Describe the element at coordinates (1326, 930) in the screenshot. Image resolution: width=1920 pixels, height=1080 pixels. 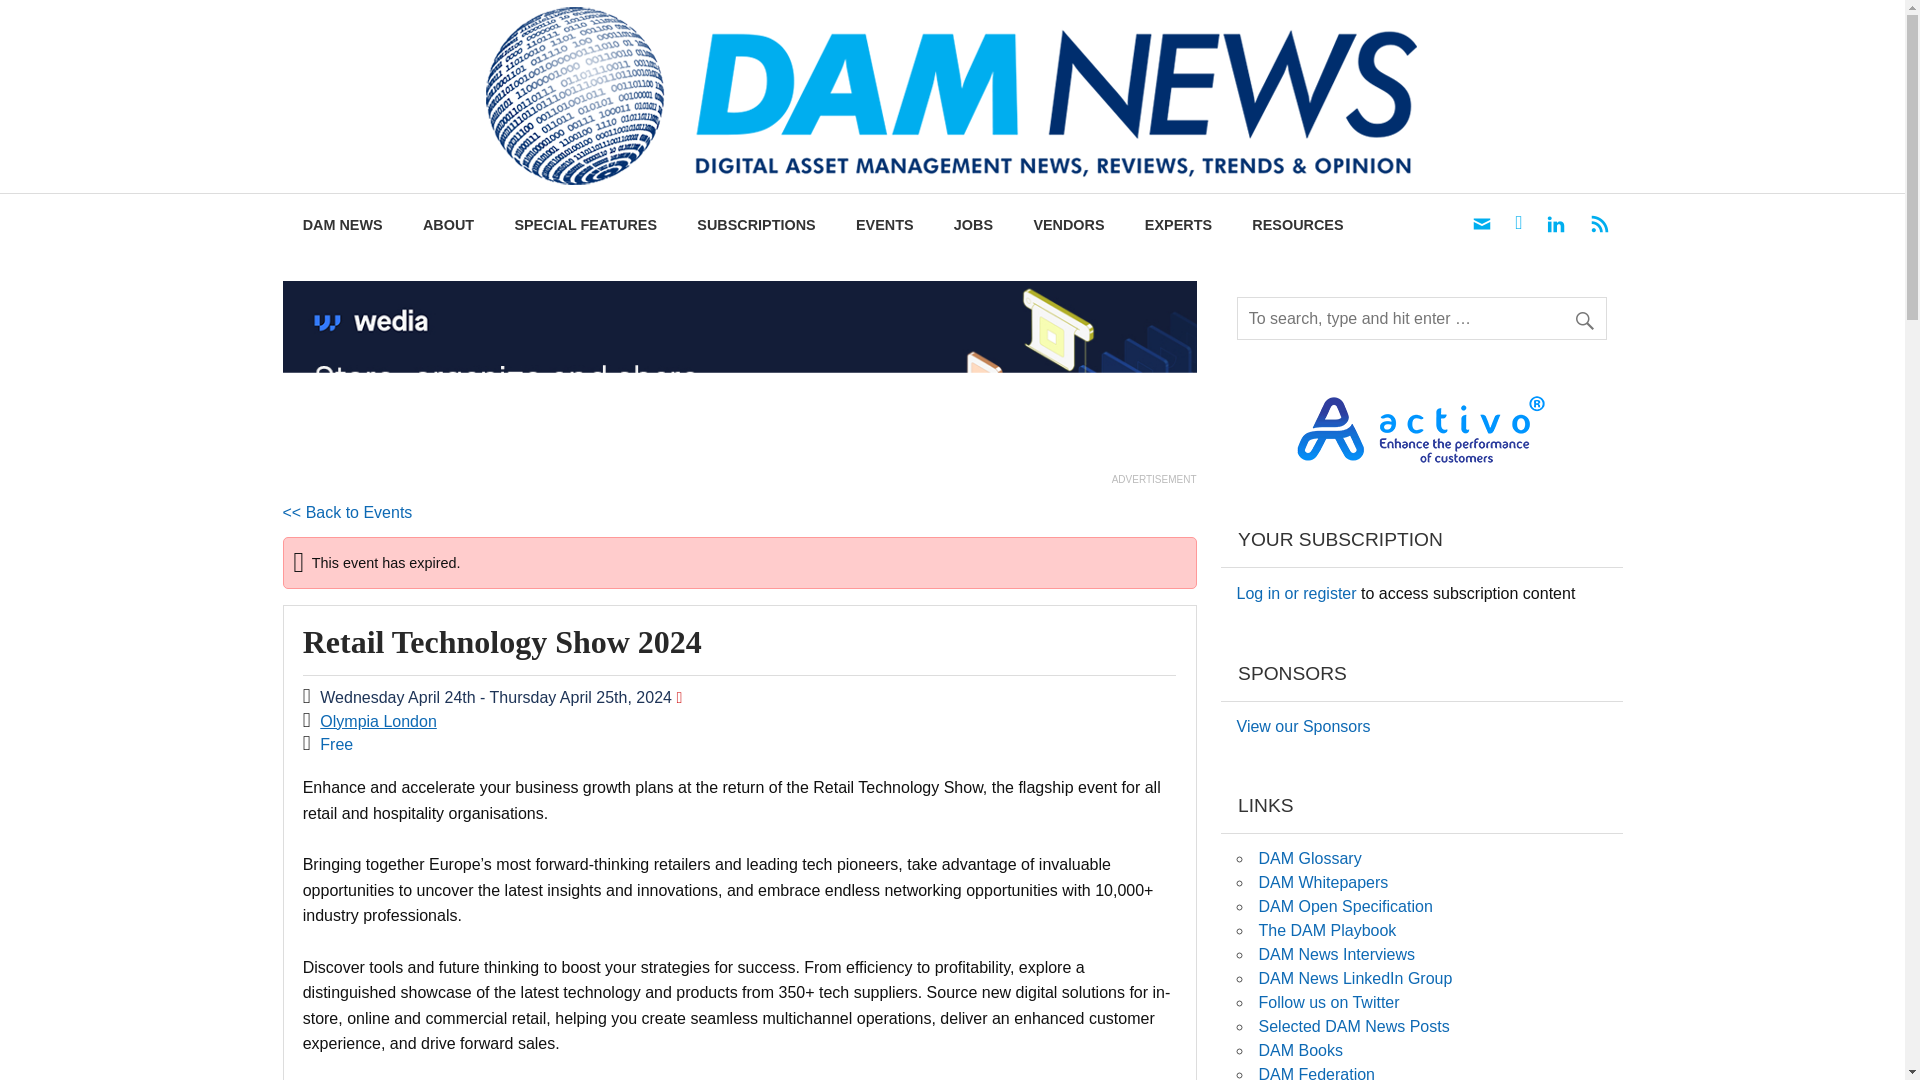
I see `The DAM Playbook` at that location.